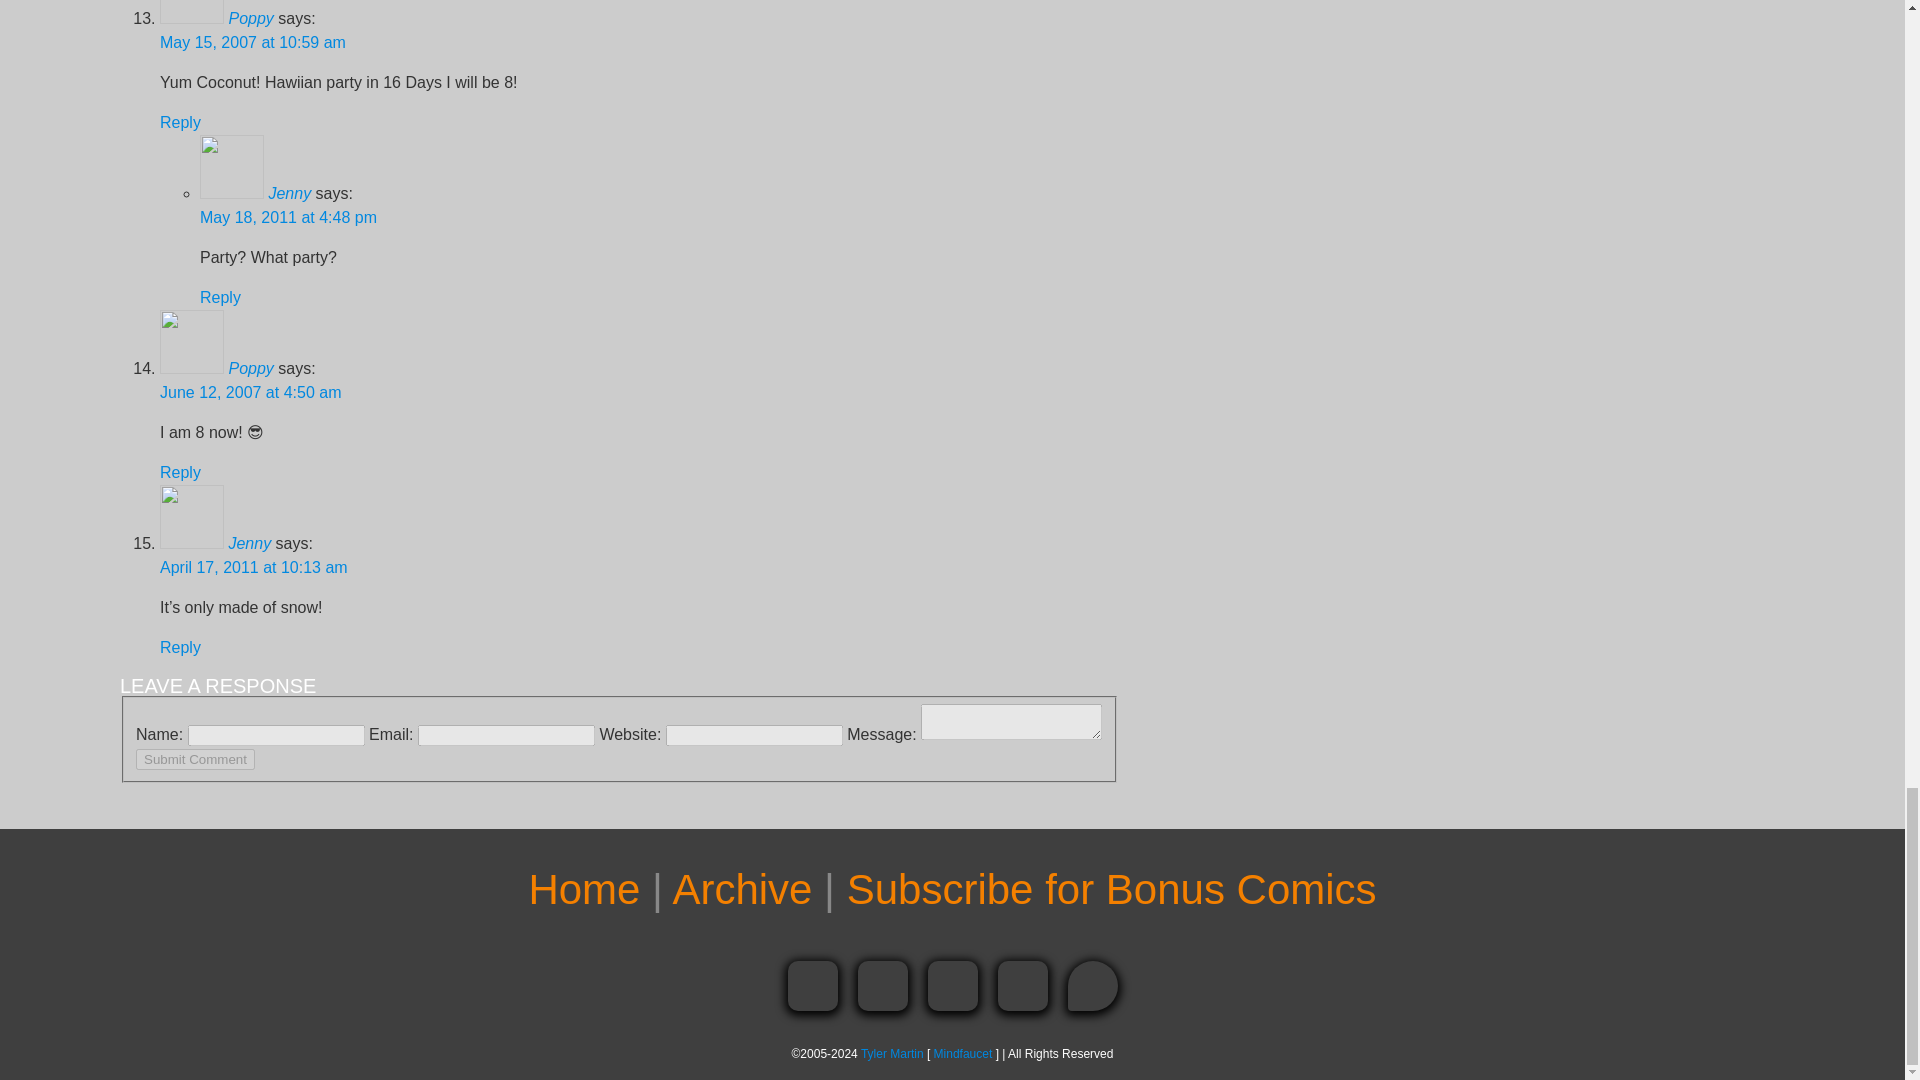 This screenshot has width=1920, height=1080. Describe the element at coordinates (1023, 986) in the screenshot. I see `Subscribe to the RSS Feed` at that location.